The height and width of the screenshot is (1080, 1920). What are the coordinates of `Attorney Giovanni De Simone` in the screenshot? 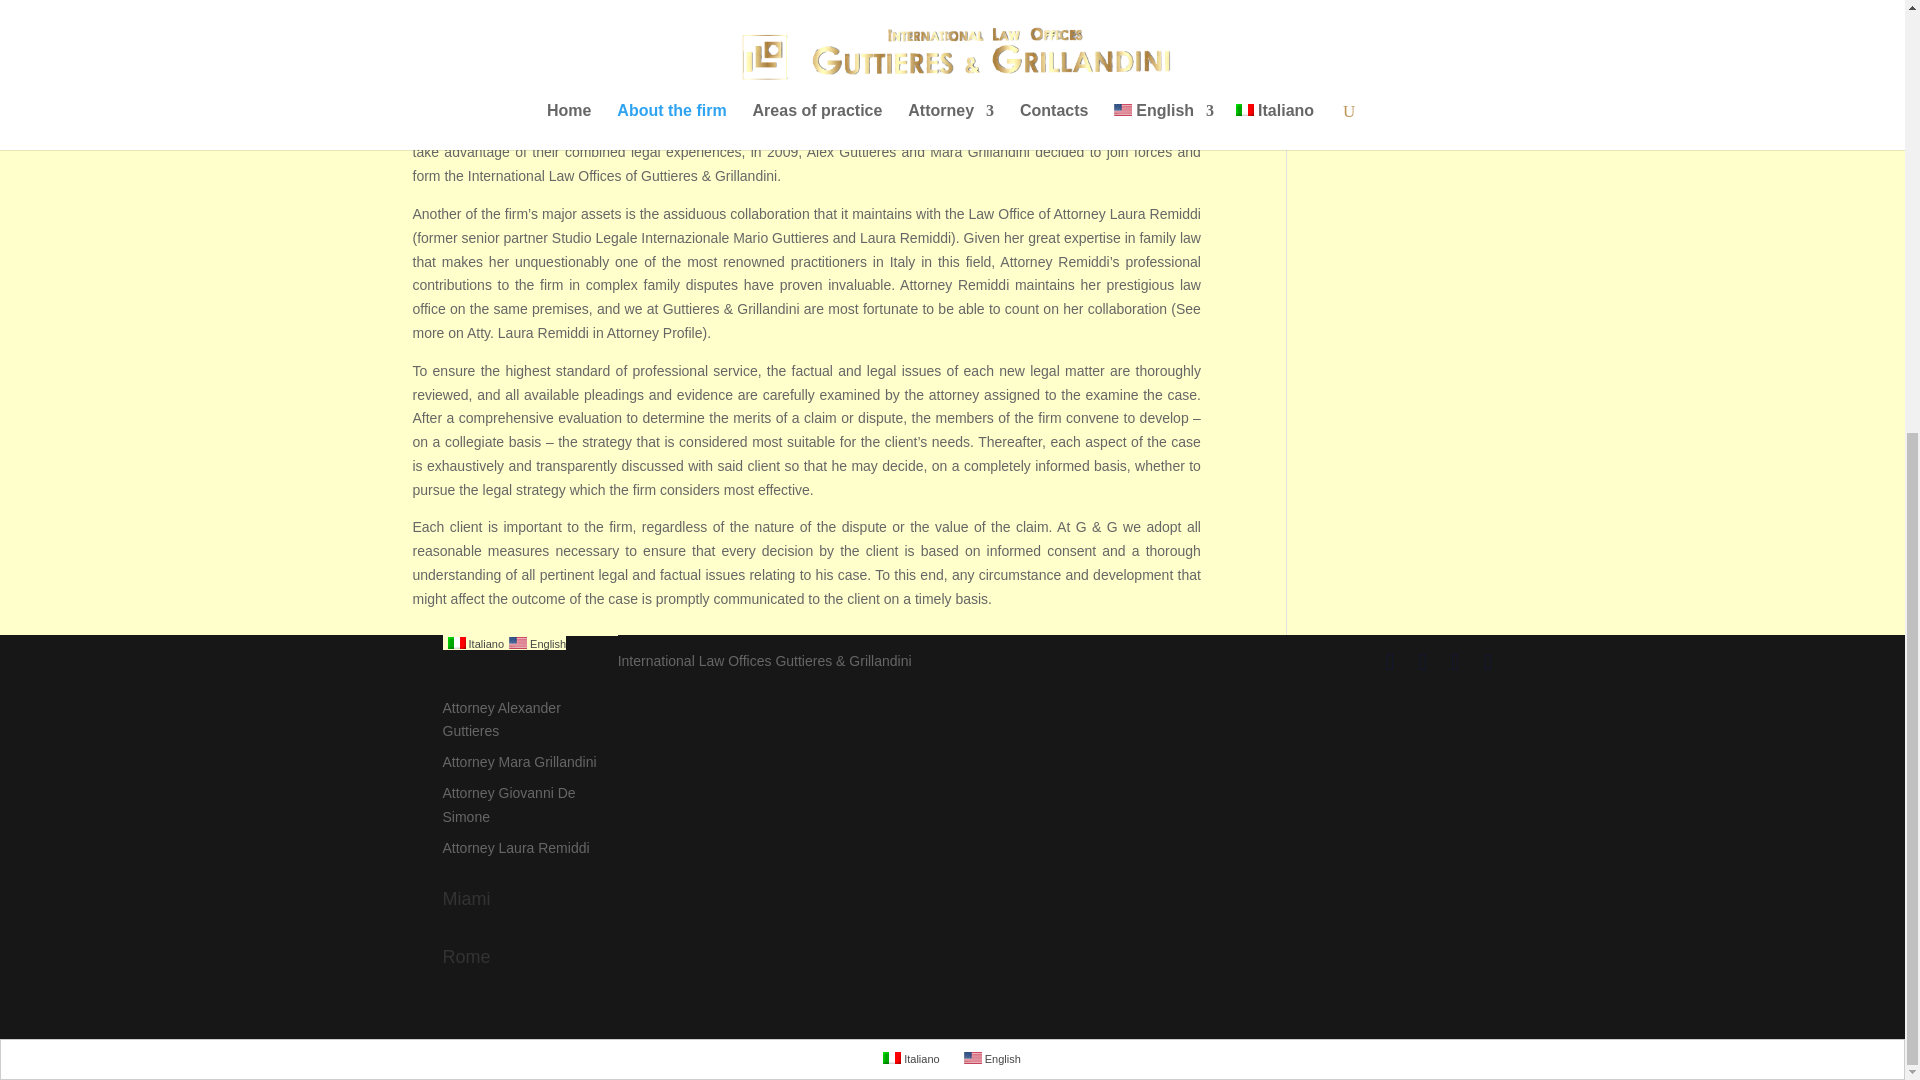 It's located at (508, 805).